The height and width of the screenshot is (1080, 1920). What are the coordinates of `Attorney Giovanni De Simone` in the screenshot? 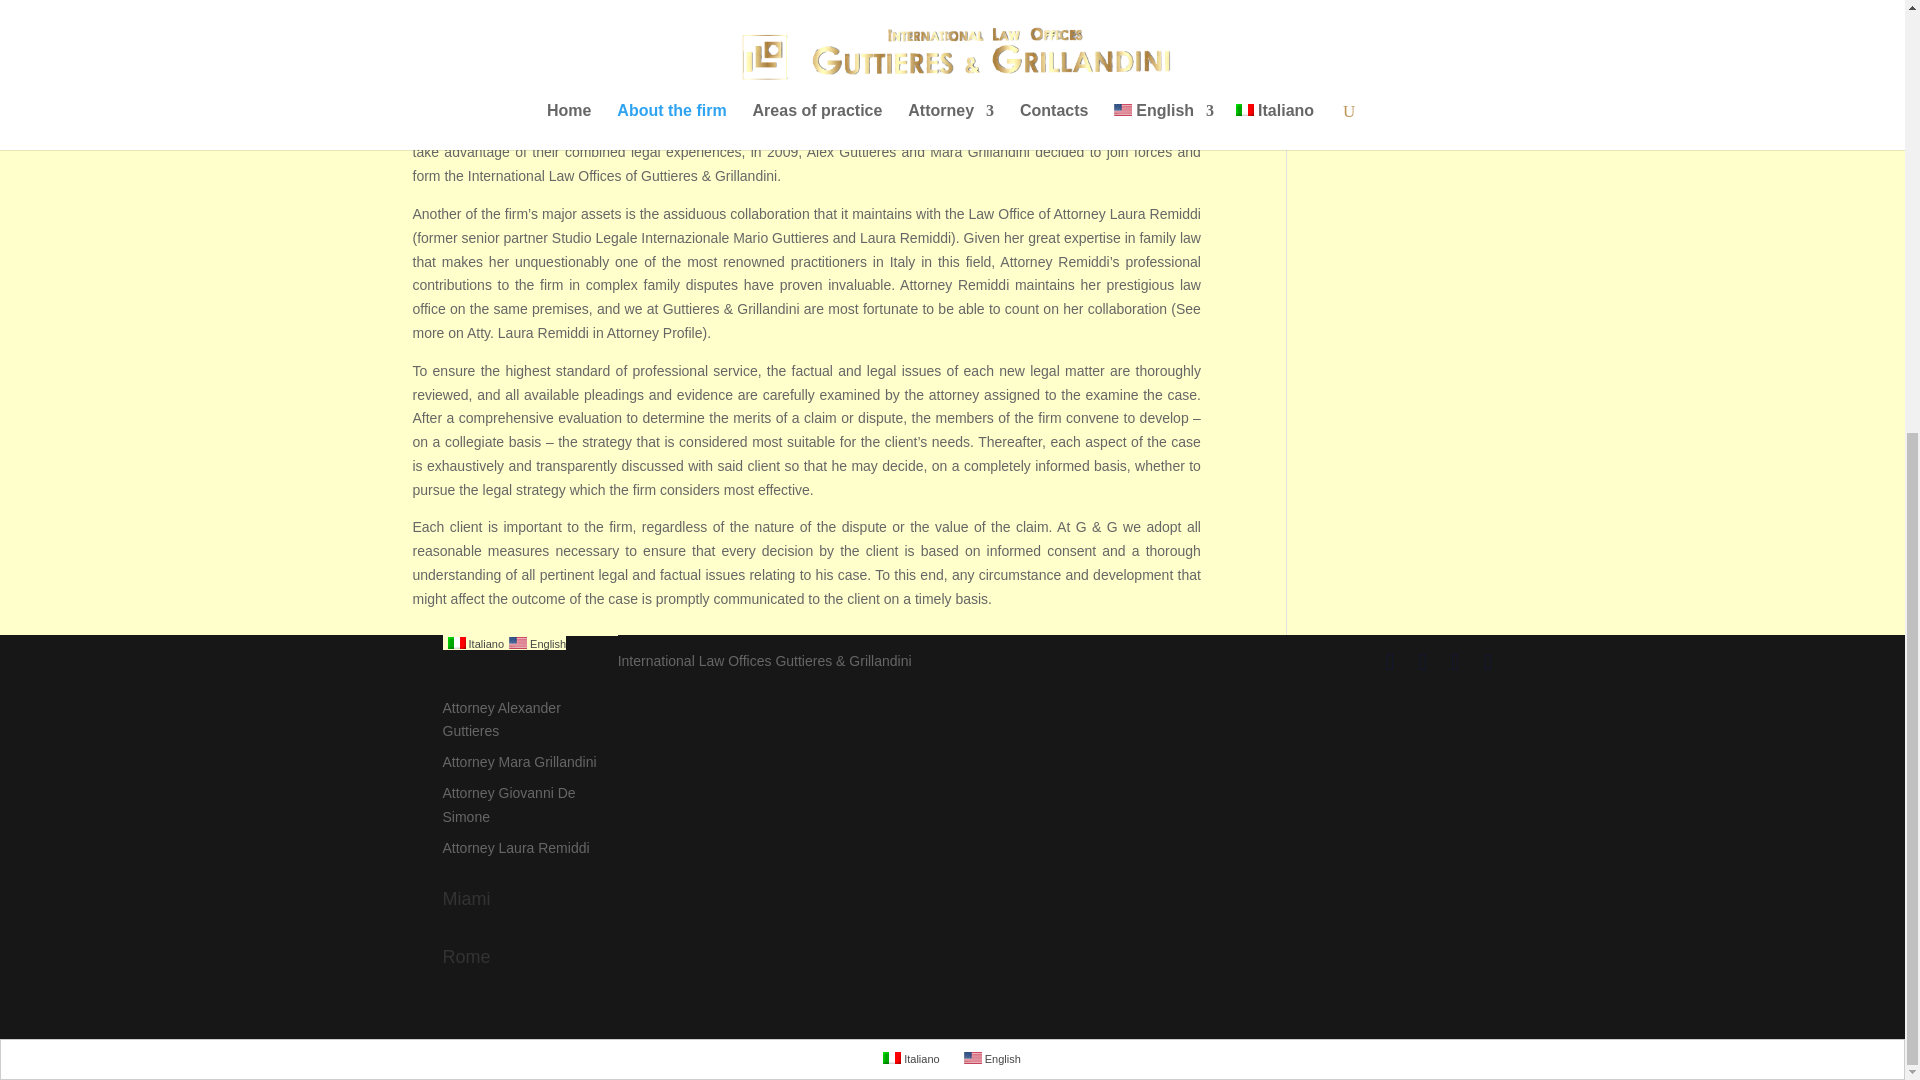 It's located at (508, 805).